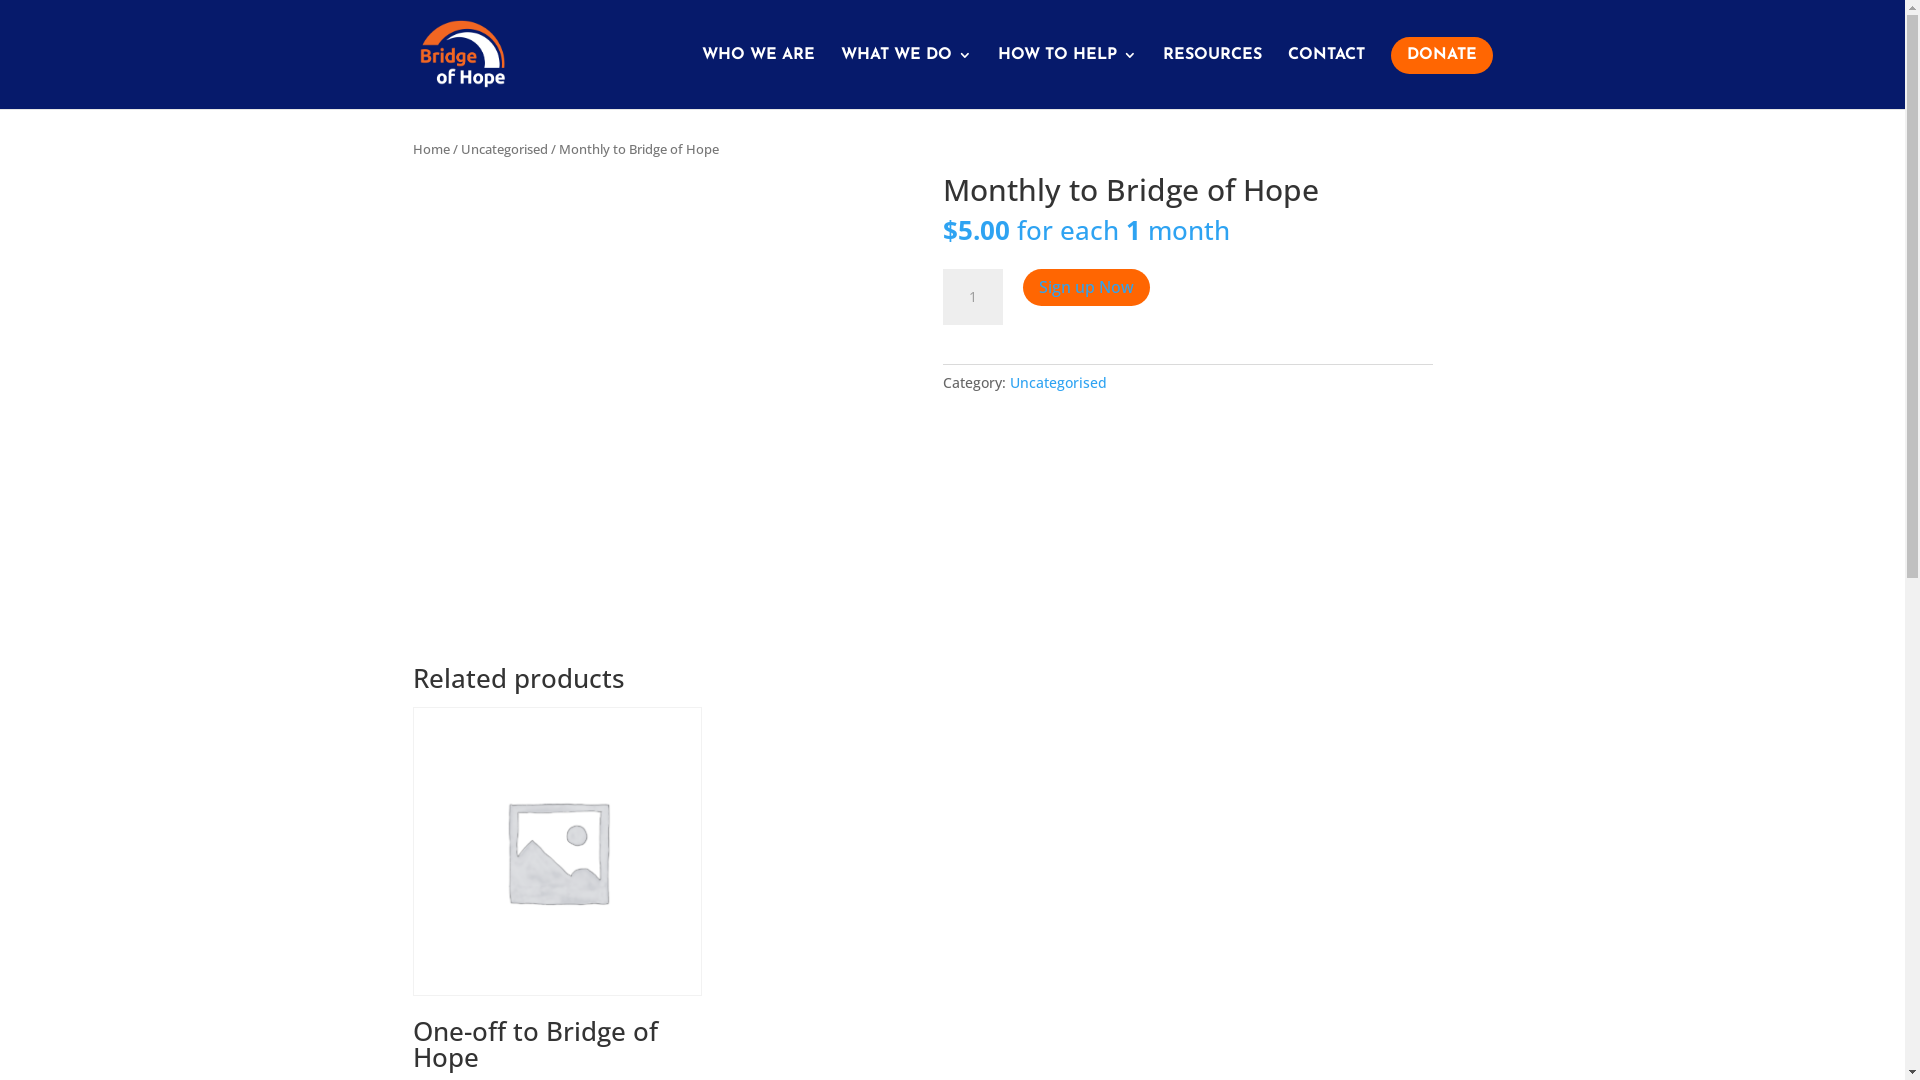 The height and width of the screenshot is (1080, 1920). Describe the element at coordinates (1068, 72) in the screenshot. I see `HOW TO HELP` at that location.